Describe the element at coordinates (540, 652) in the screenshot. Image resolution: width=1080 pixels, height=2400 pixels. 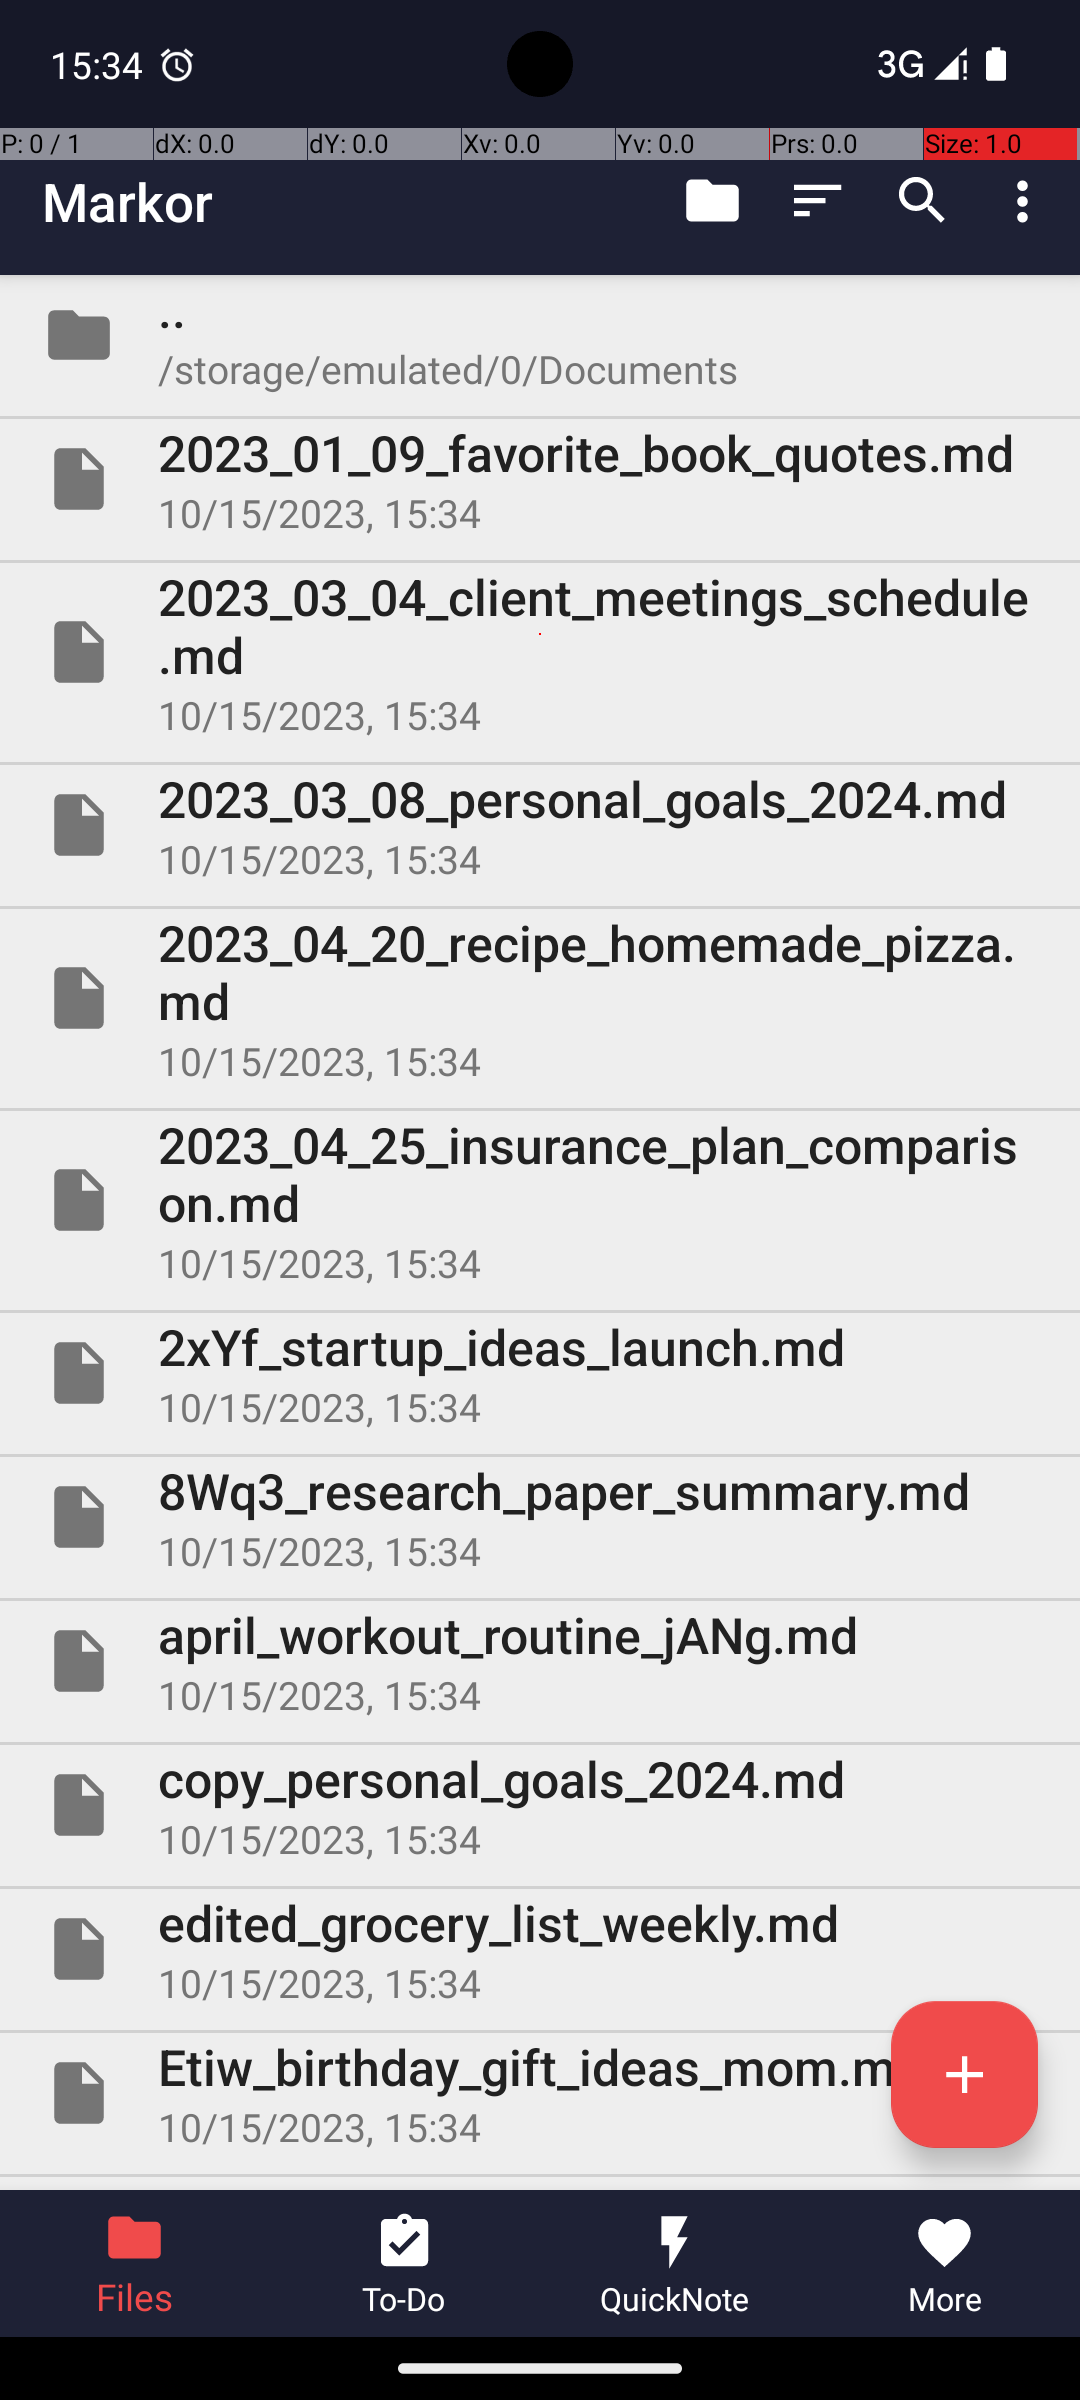
I see `File 2023_03_04_client_meetings_schedule.md ` at that location.